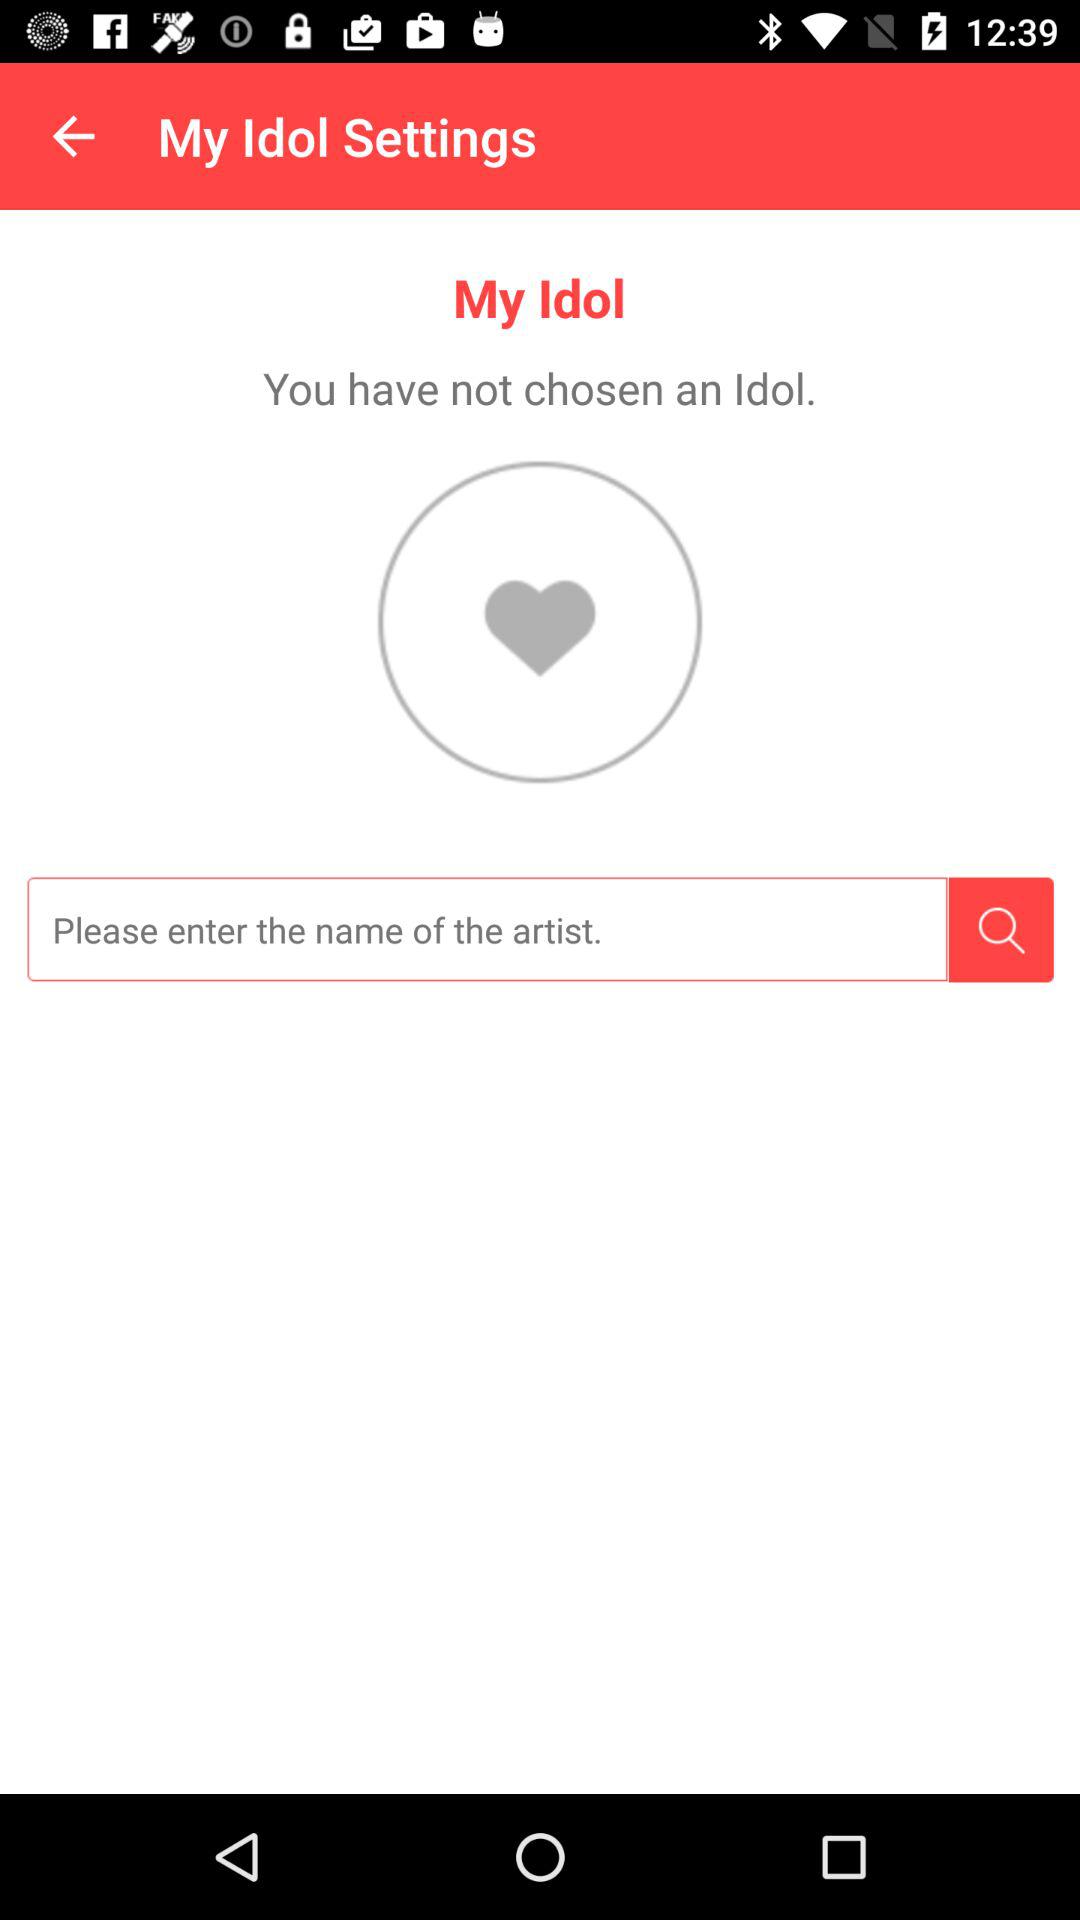  What do you see at coordinates (1000, 930) in the screenshot?
I see `search` at bounding box center [1000, 930].